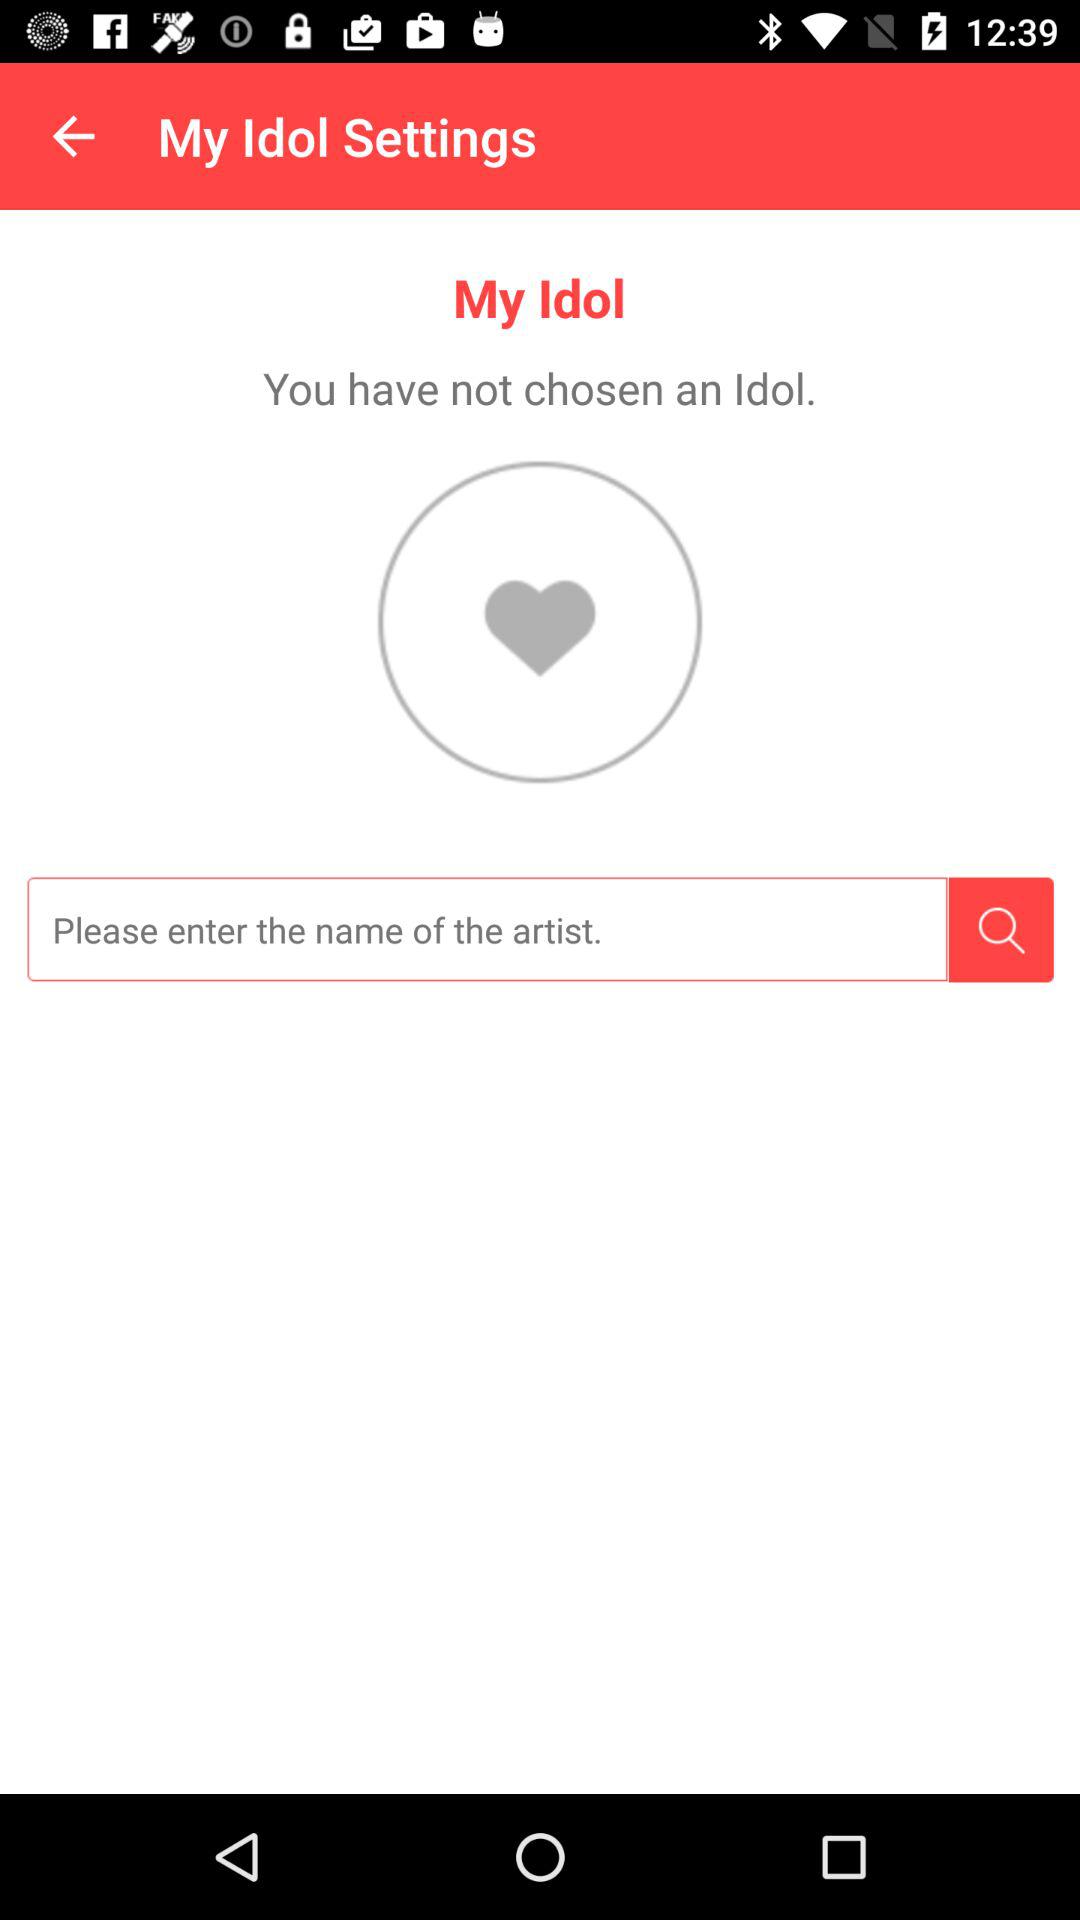  What do you see at coordinates (1000, 930) in the screenshot?
I see `search` at bounding box center [1000, 930].